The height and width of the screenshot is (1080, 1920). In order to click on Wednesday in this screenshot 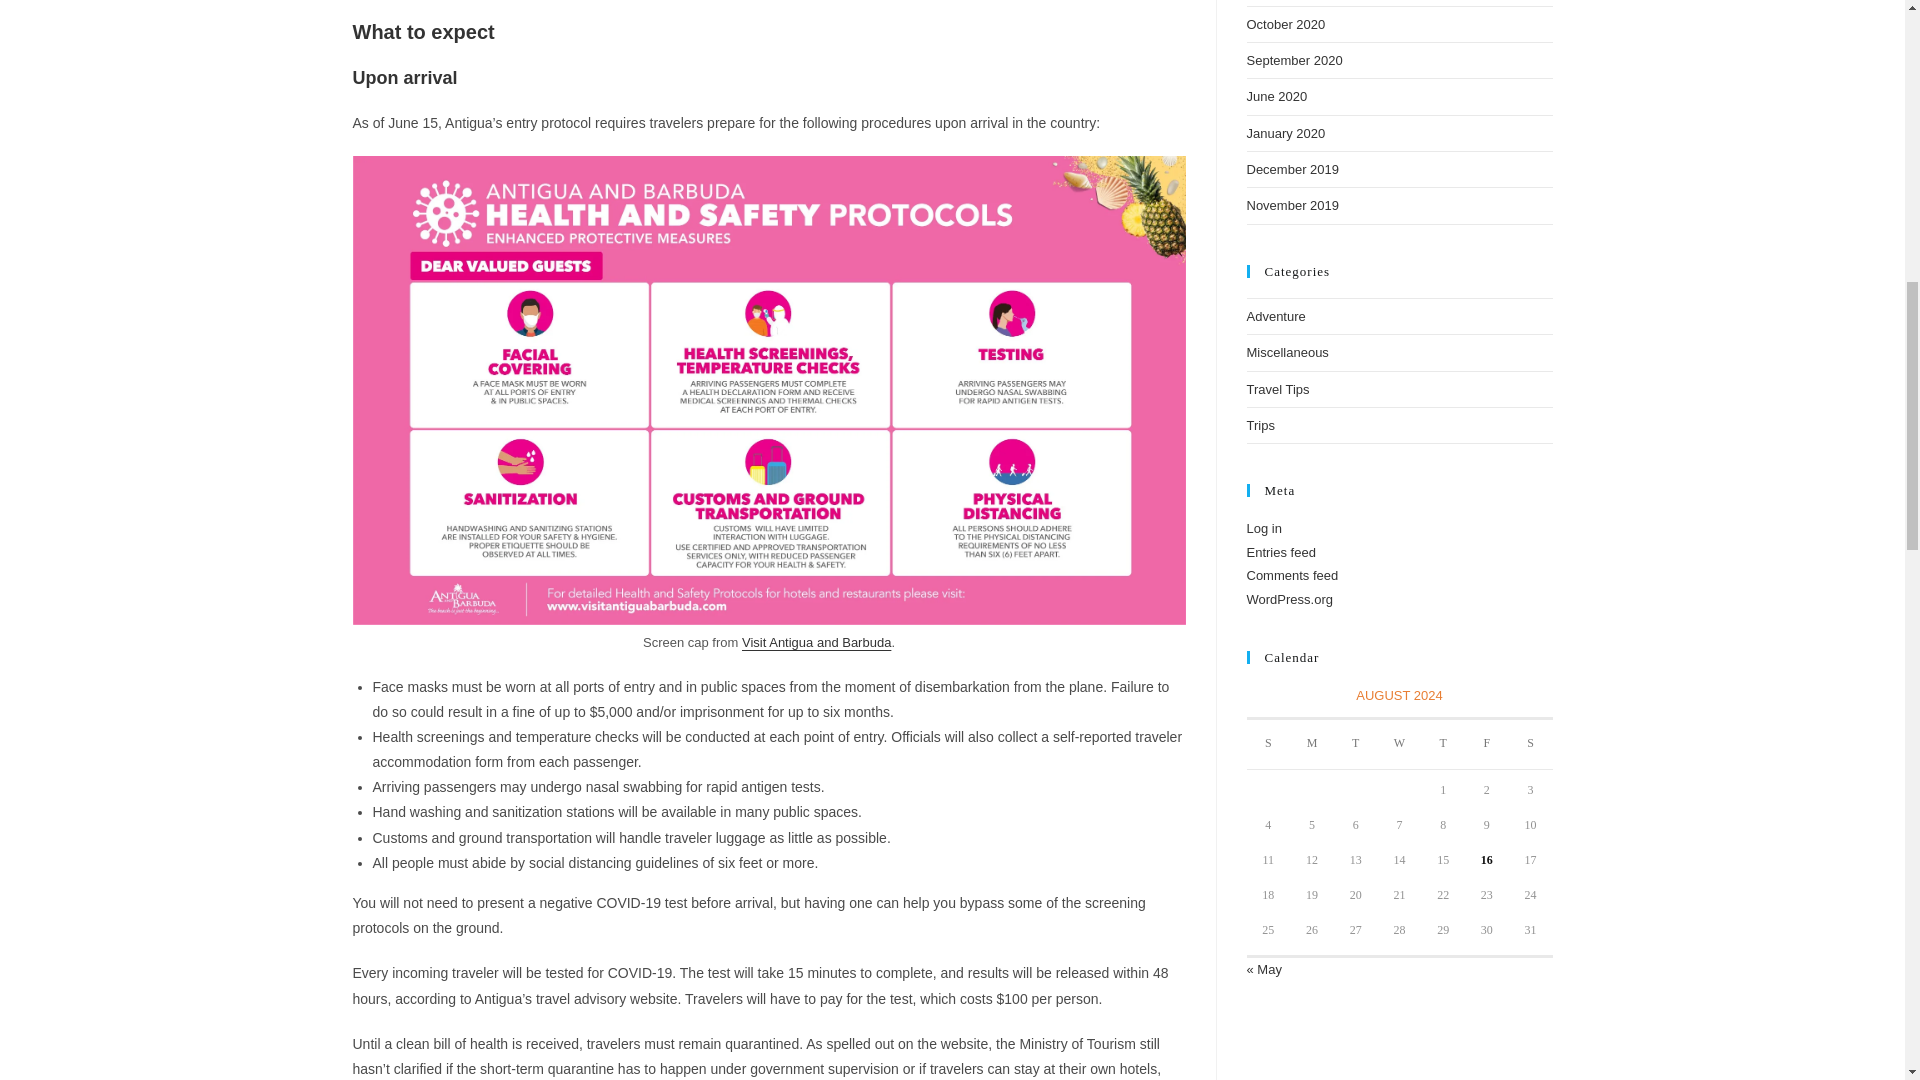, I will do `click(1400, 744)`.